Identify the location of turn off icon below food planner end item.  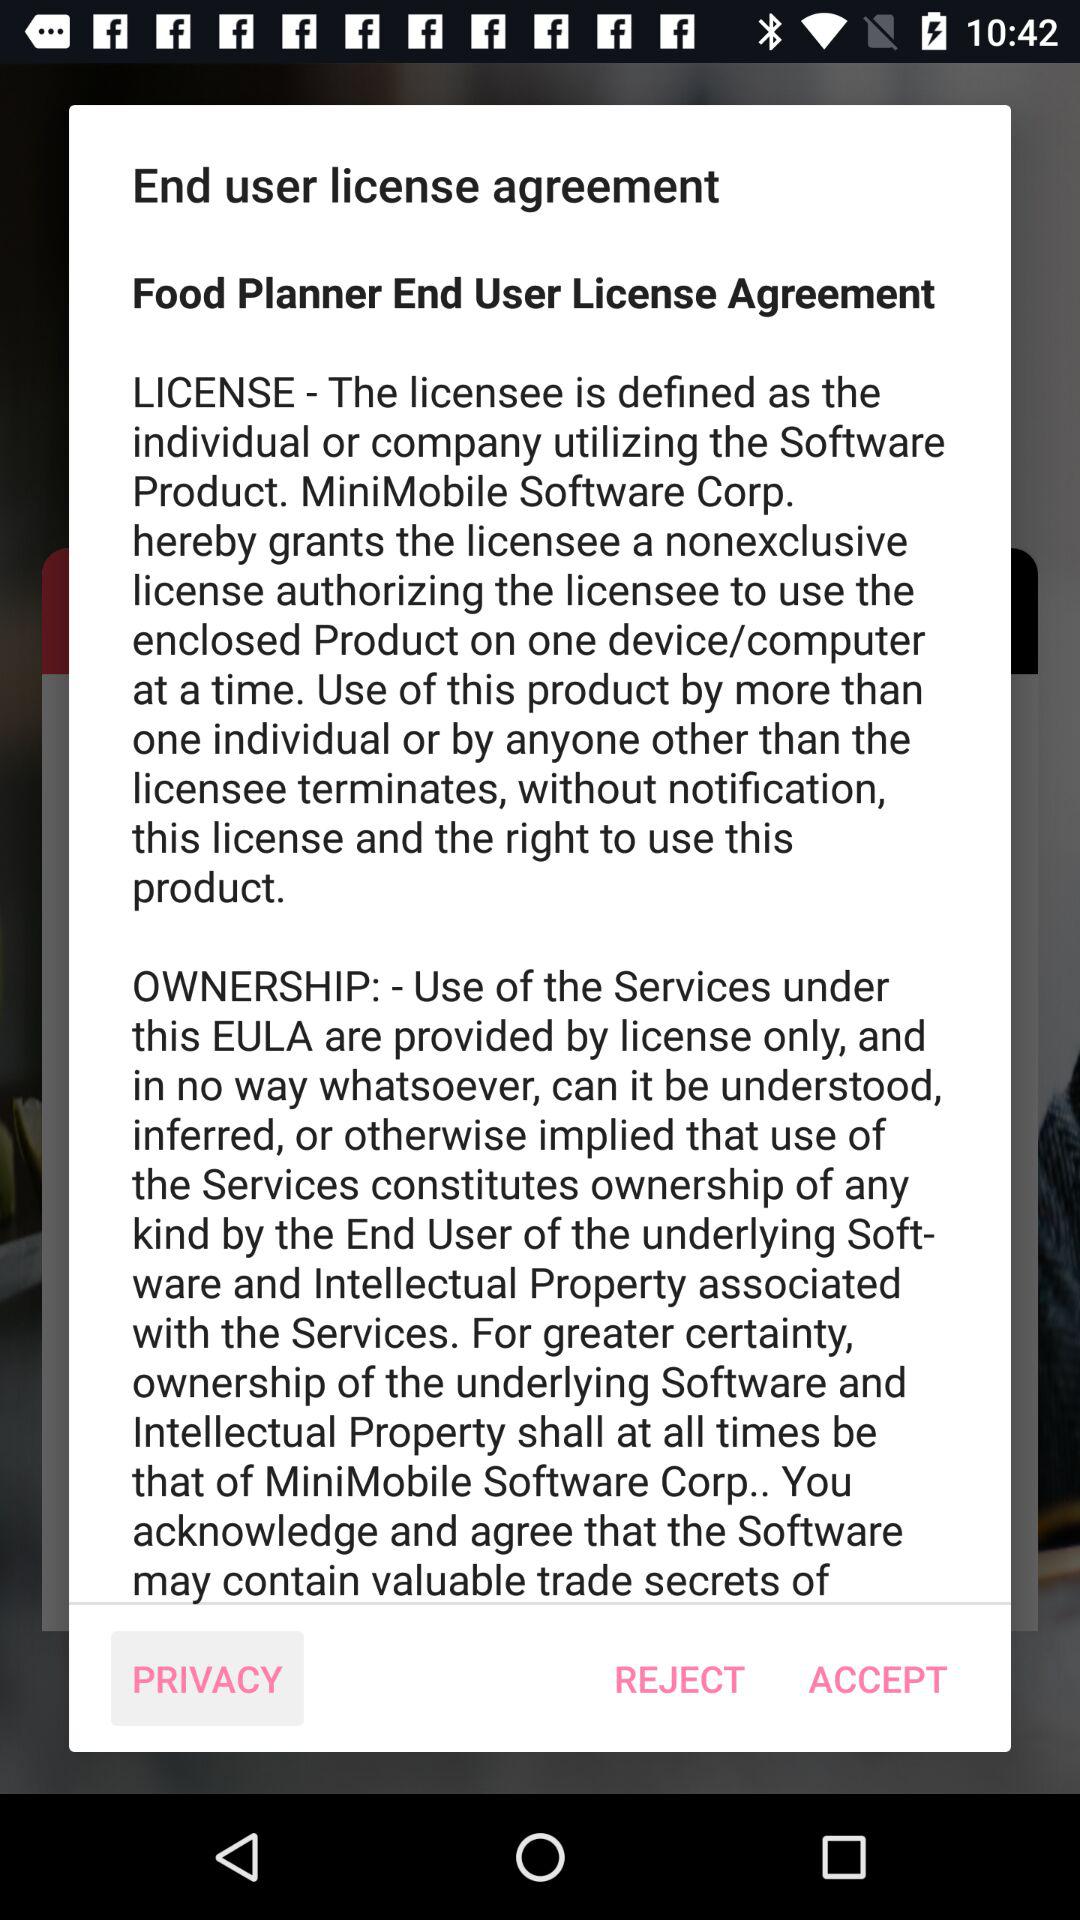
(878, 1678).